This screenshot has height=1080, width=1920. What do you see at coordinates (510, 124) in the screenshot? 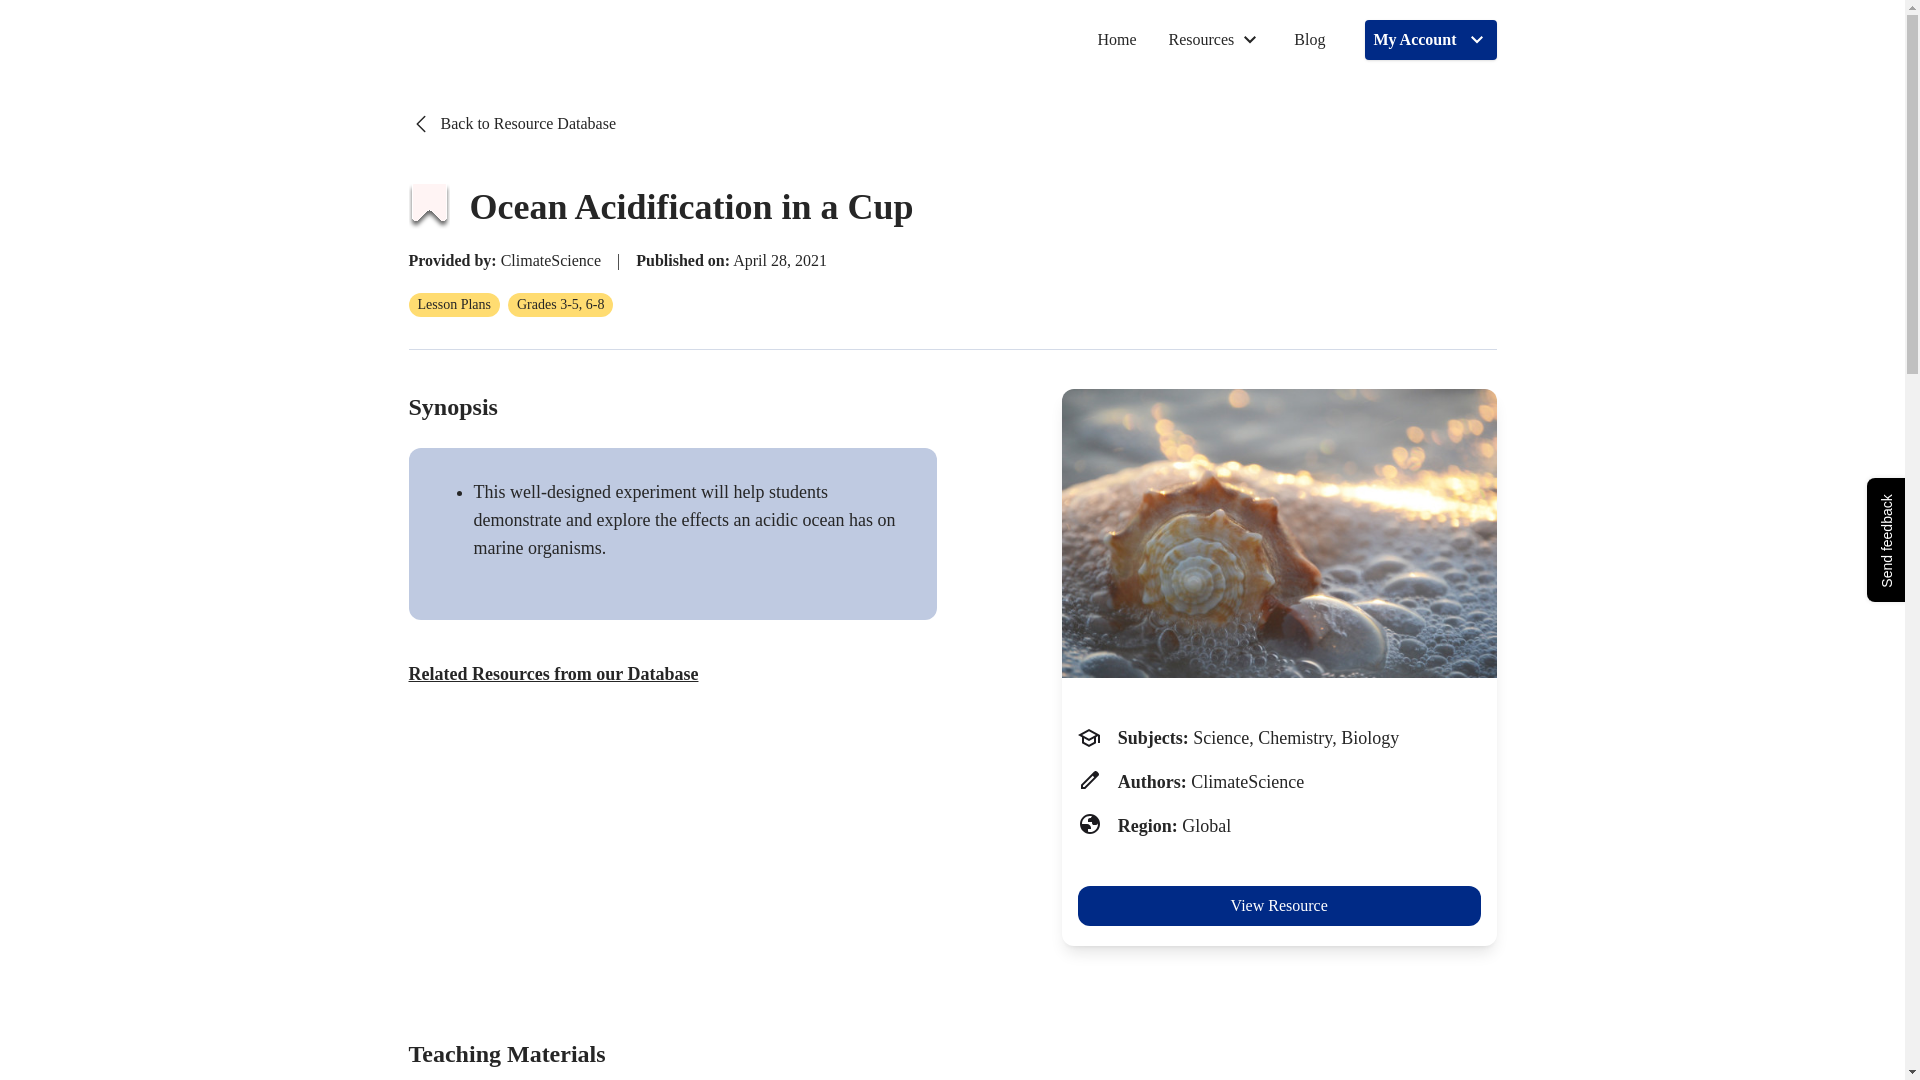
I see `Back to Resource Database` at bounding box center [510, 124].